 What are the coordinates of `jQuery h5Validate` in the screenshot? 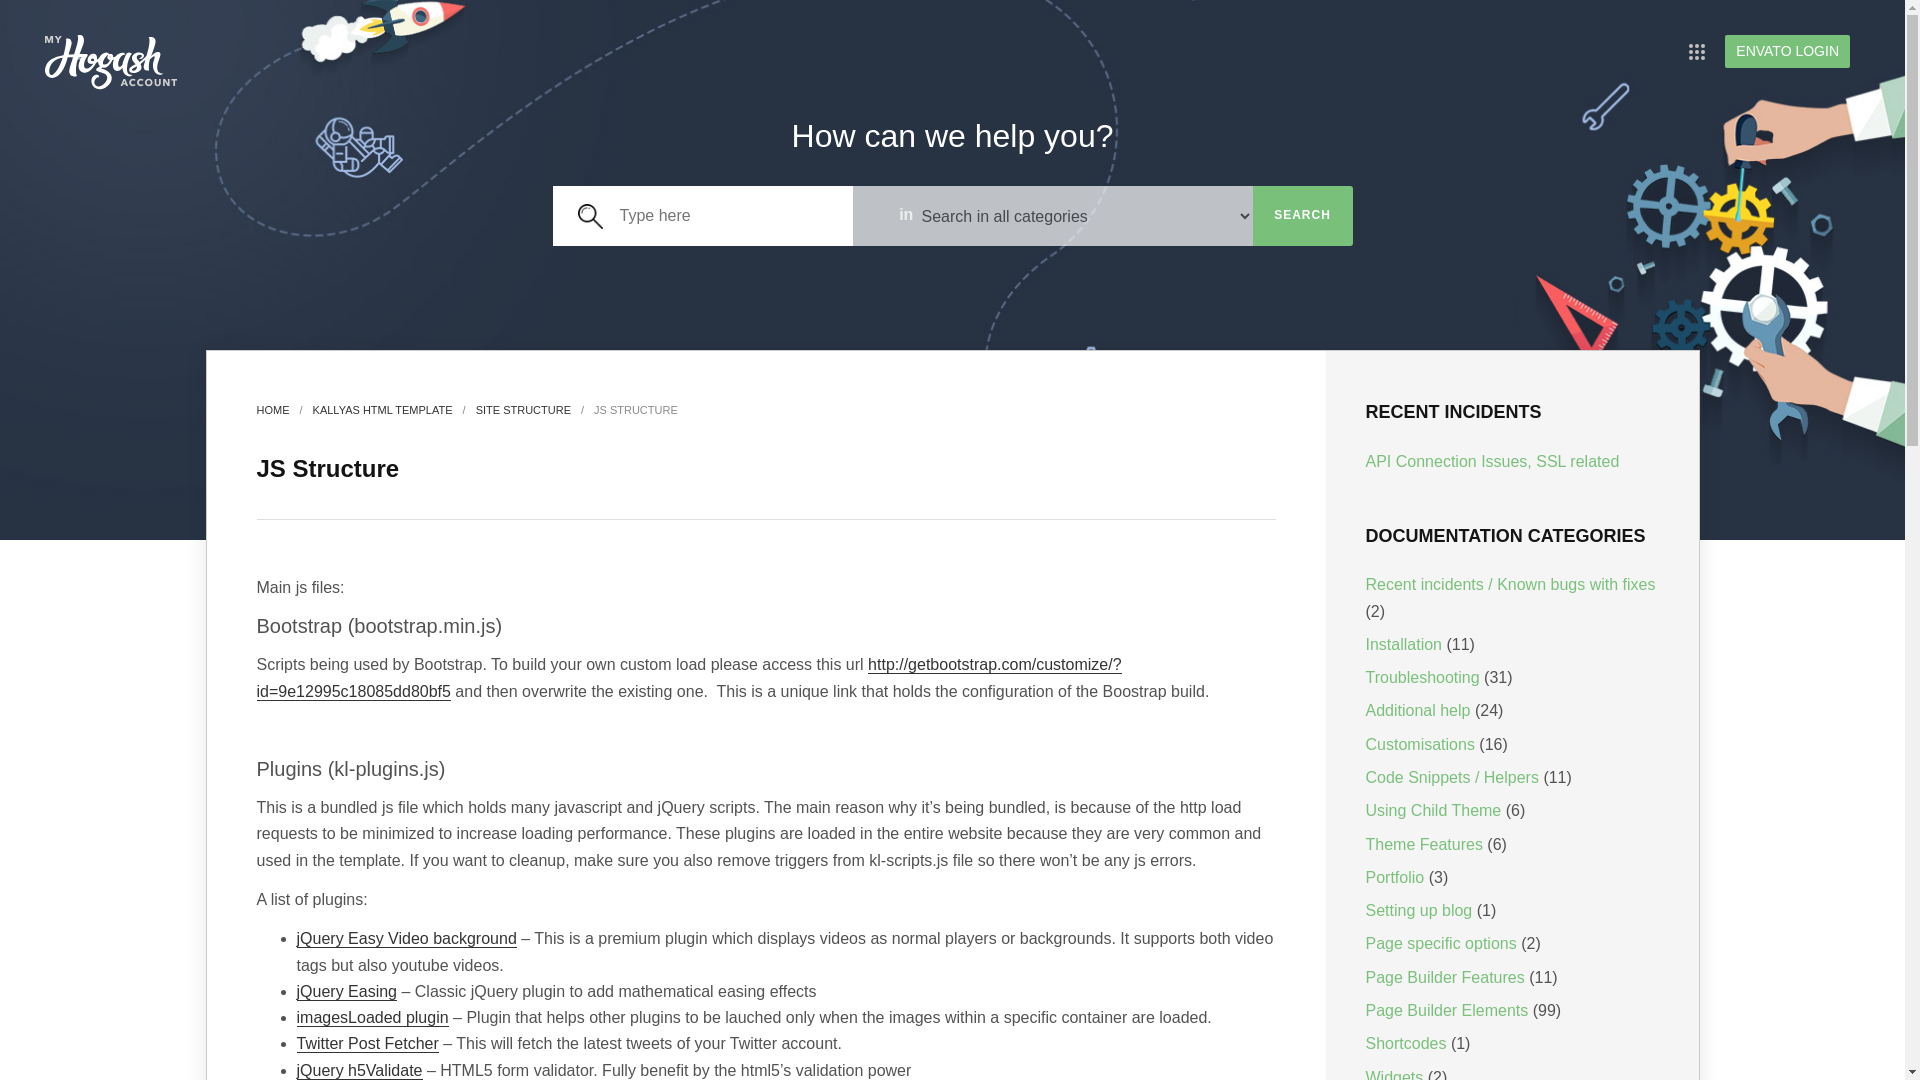 It's located at (358, 1070).